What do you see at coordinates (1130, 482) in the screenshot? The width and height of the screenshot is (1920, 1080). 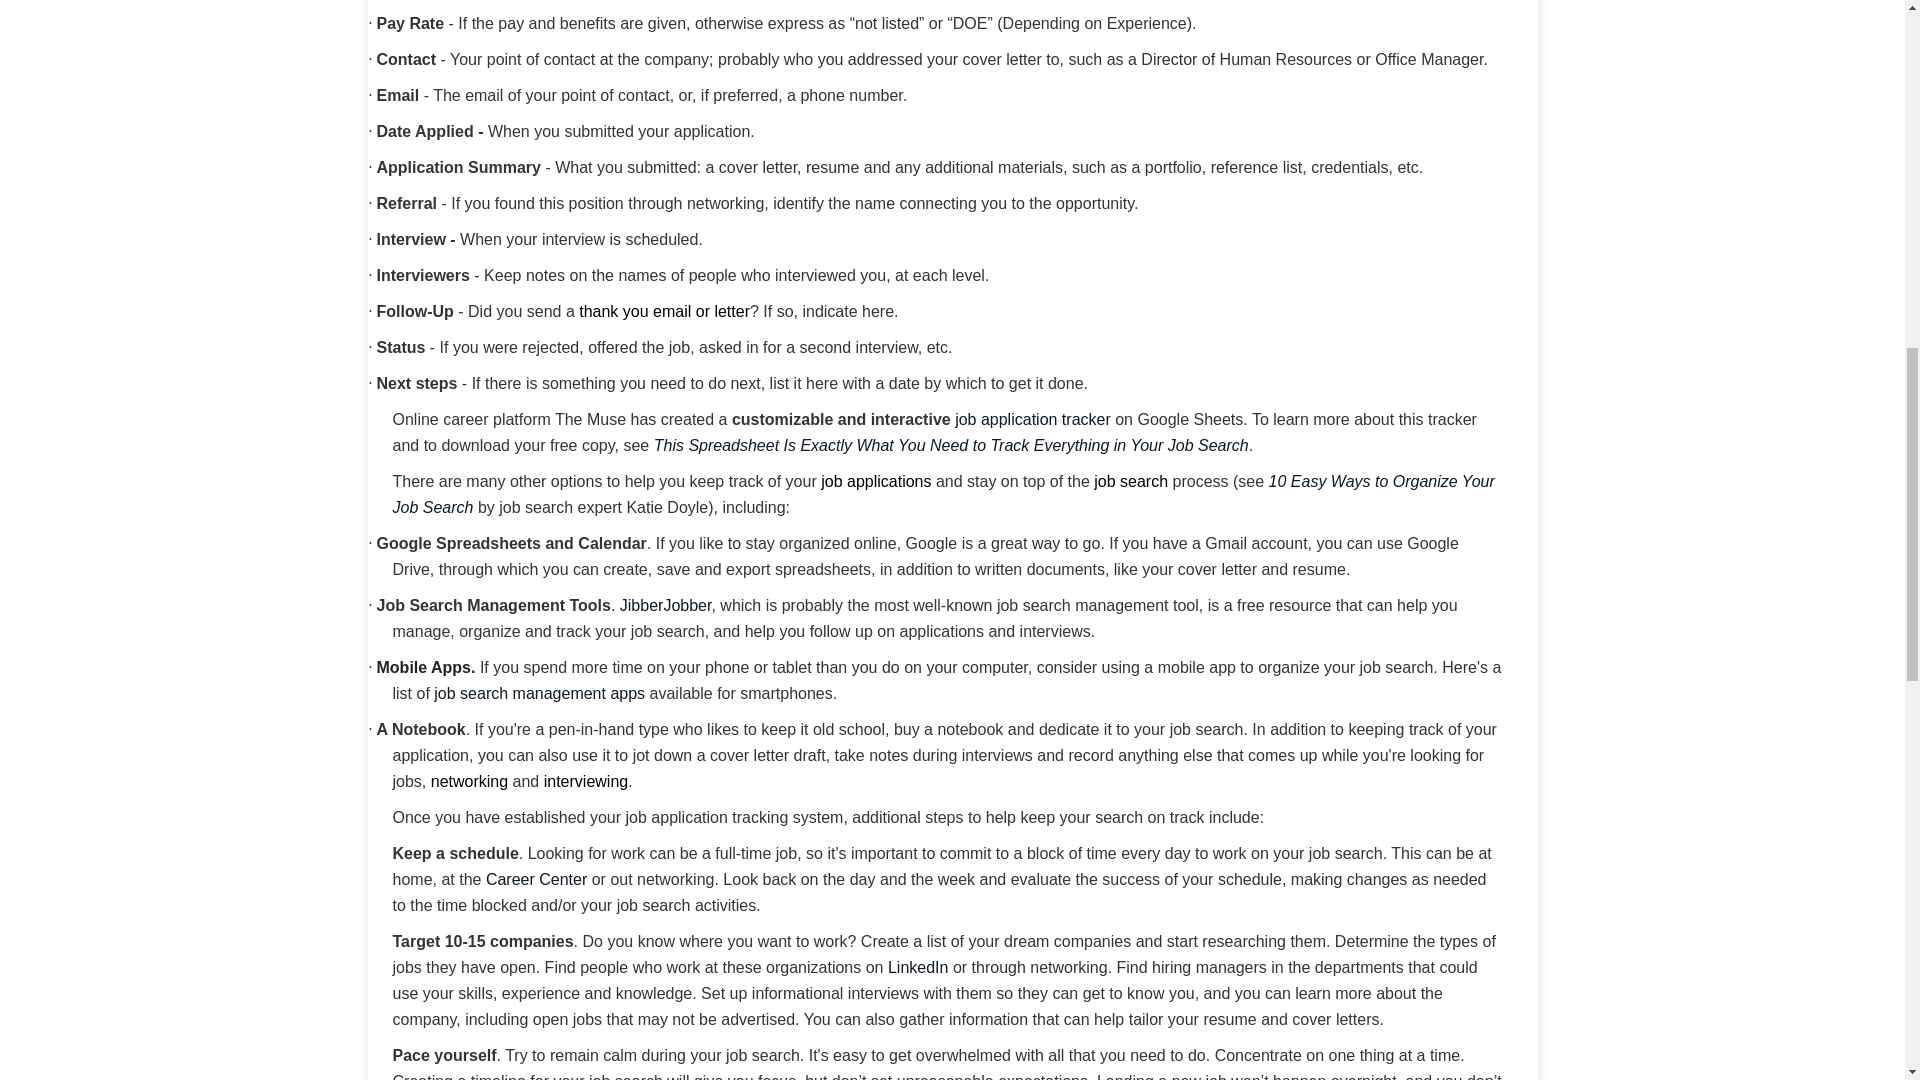 I see `job search` at bounding box center [1130, 482].